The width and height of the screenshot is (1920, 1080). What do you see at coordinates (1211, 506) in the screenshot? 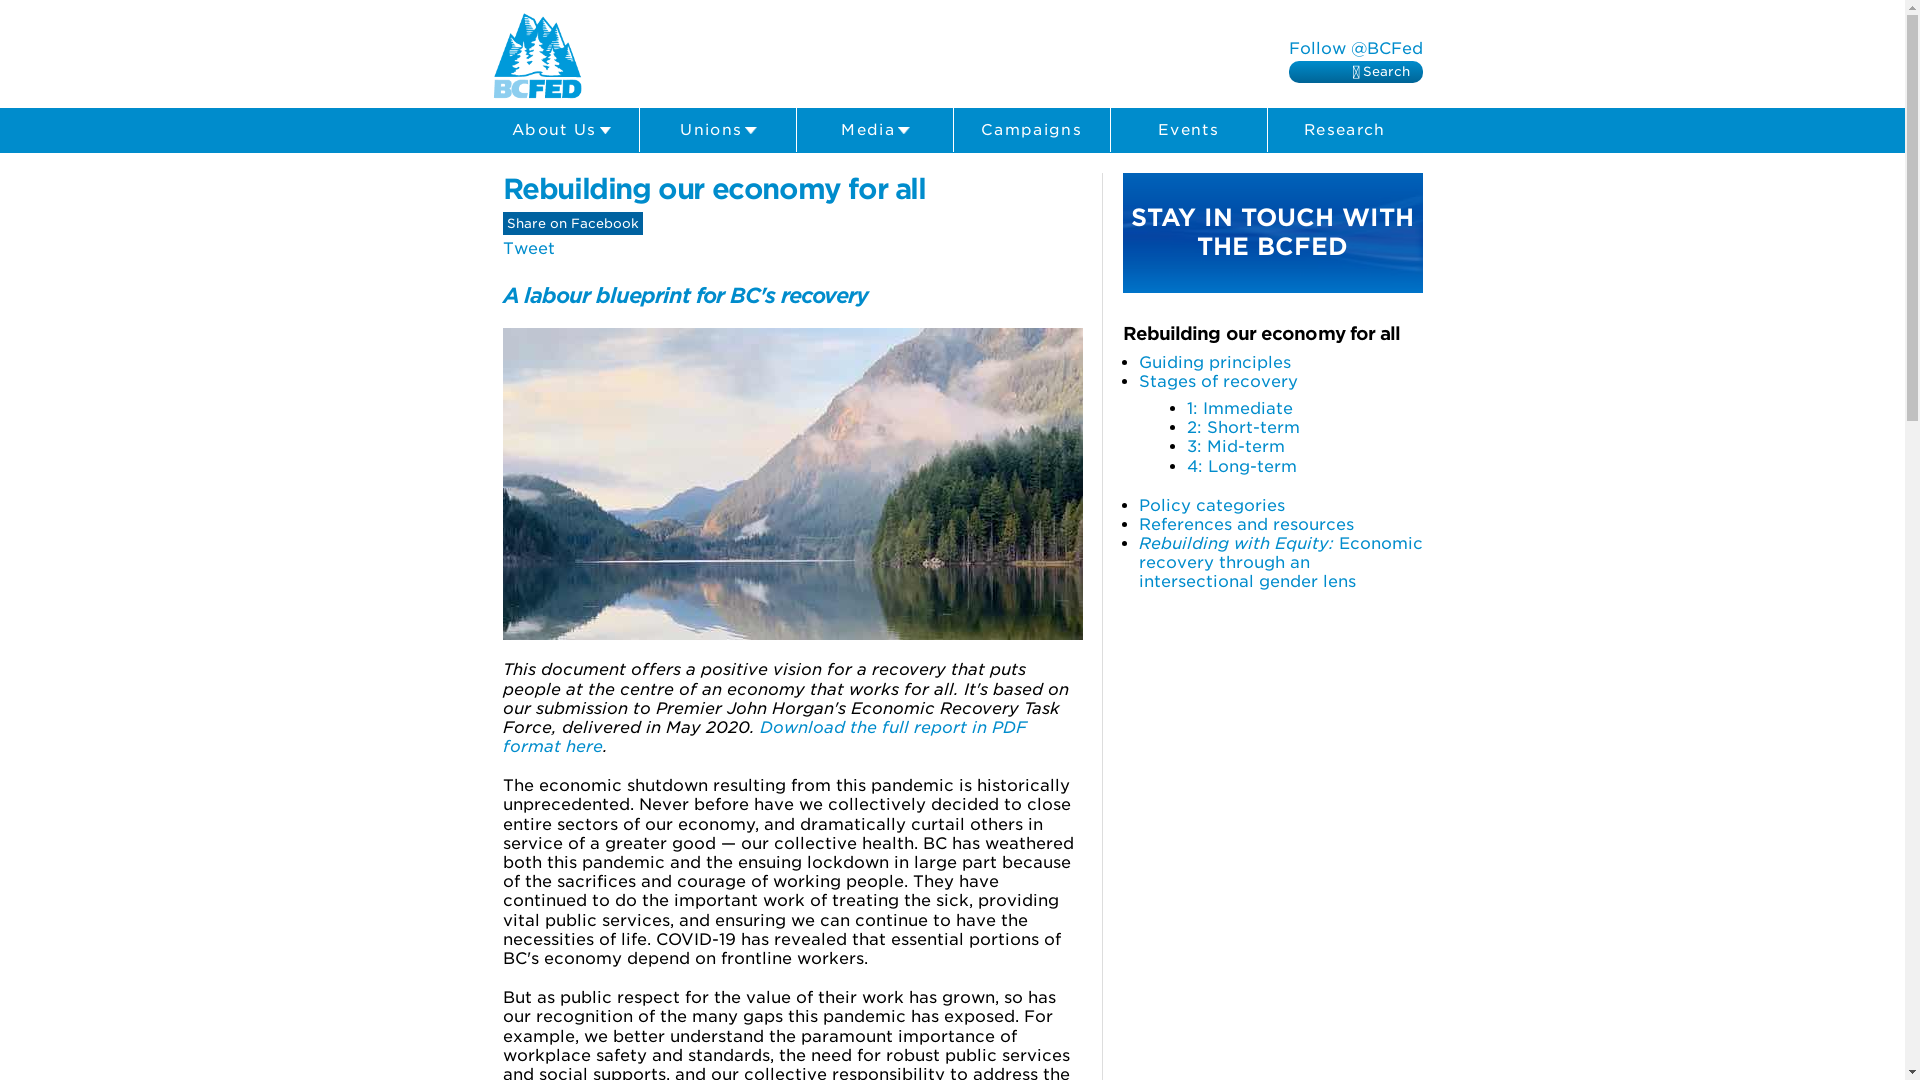
I see `Policy categories` at bounding box center [1211, 506].